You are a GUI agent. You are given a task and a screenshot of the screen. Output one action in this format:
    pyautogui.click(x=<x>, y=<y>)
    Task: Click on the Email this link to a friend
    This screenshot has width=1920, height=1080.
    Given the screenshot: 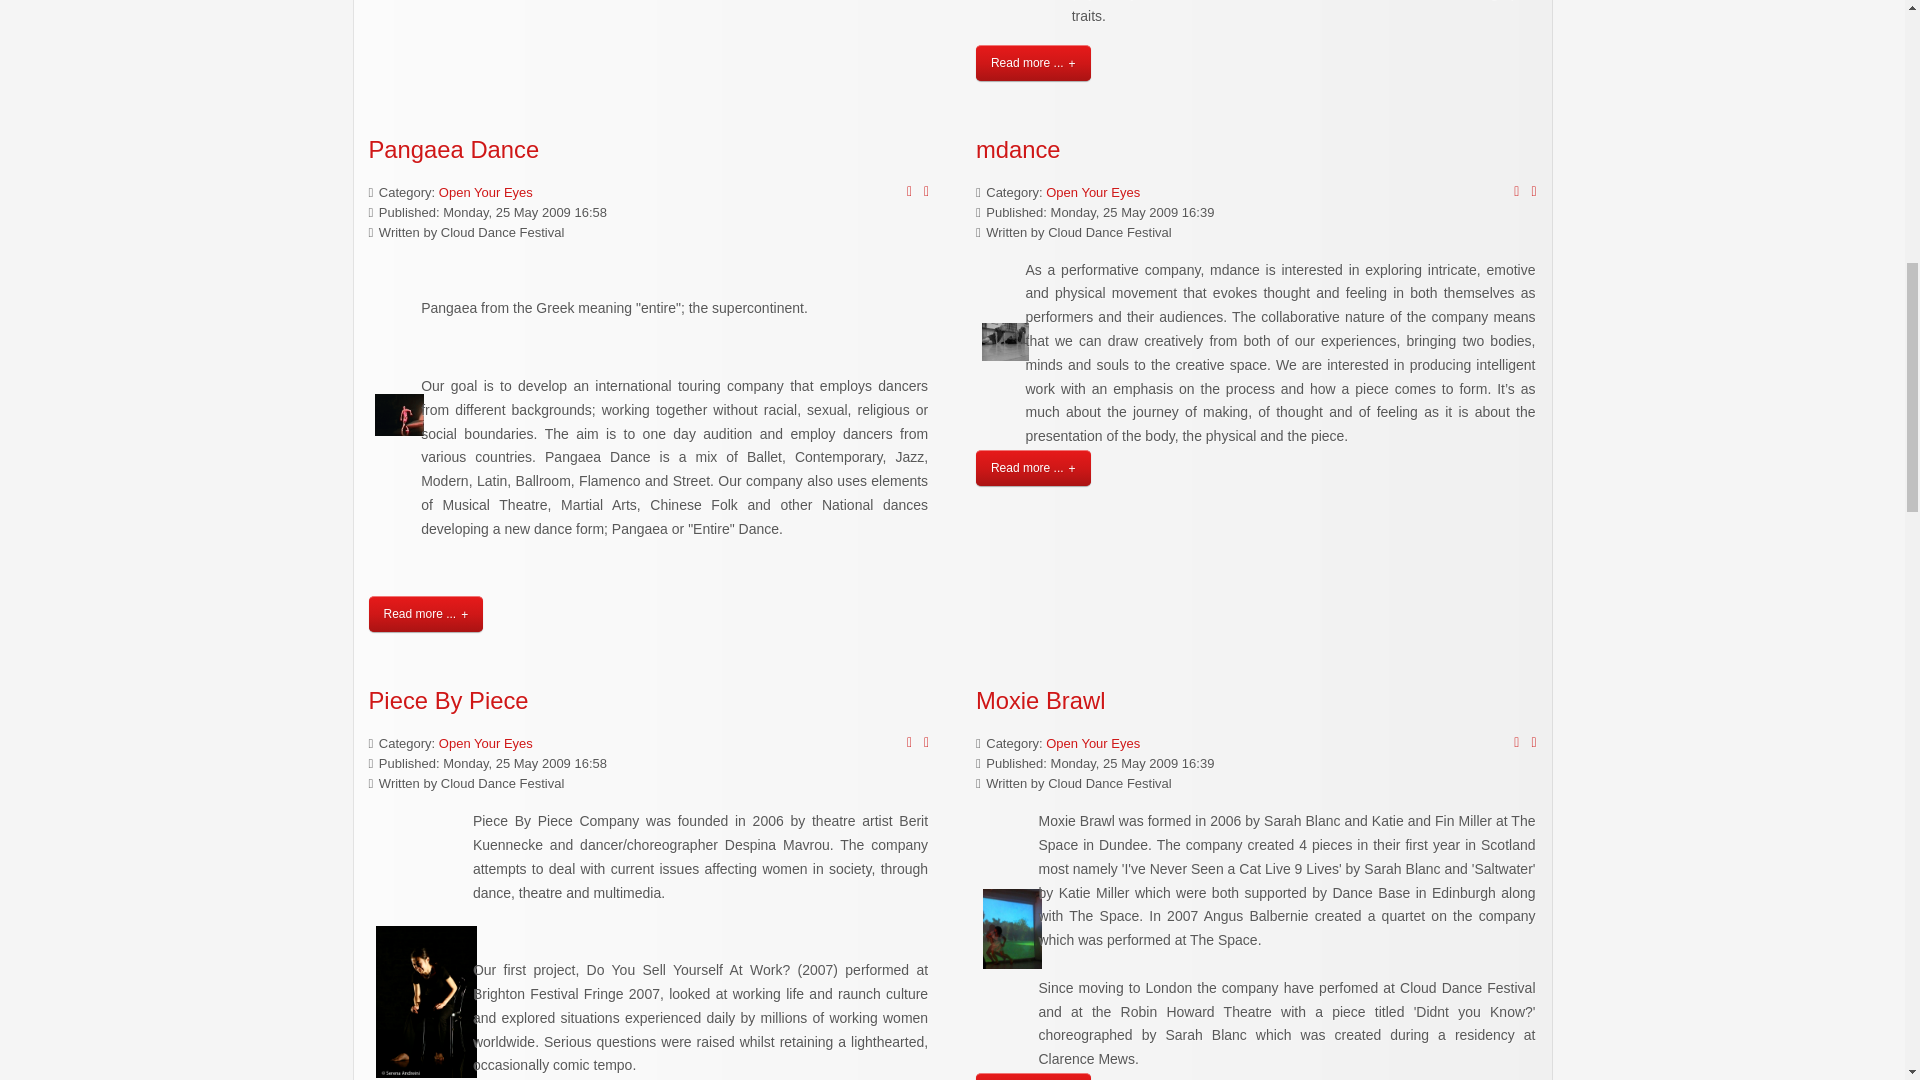 What is the action you would take?
    pyautogui.click(x=926, y=191)
    